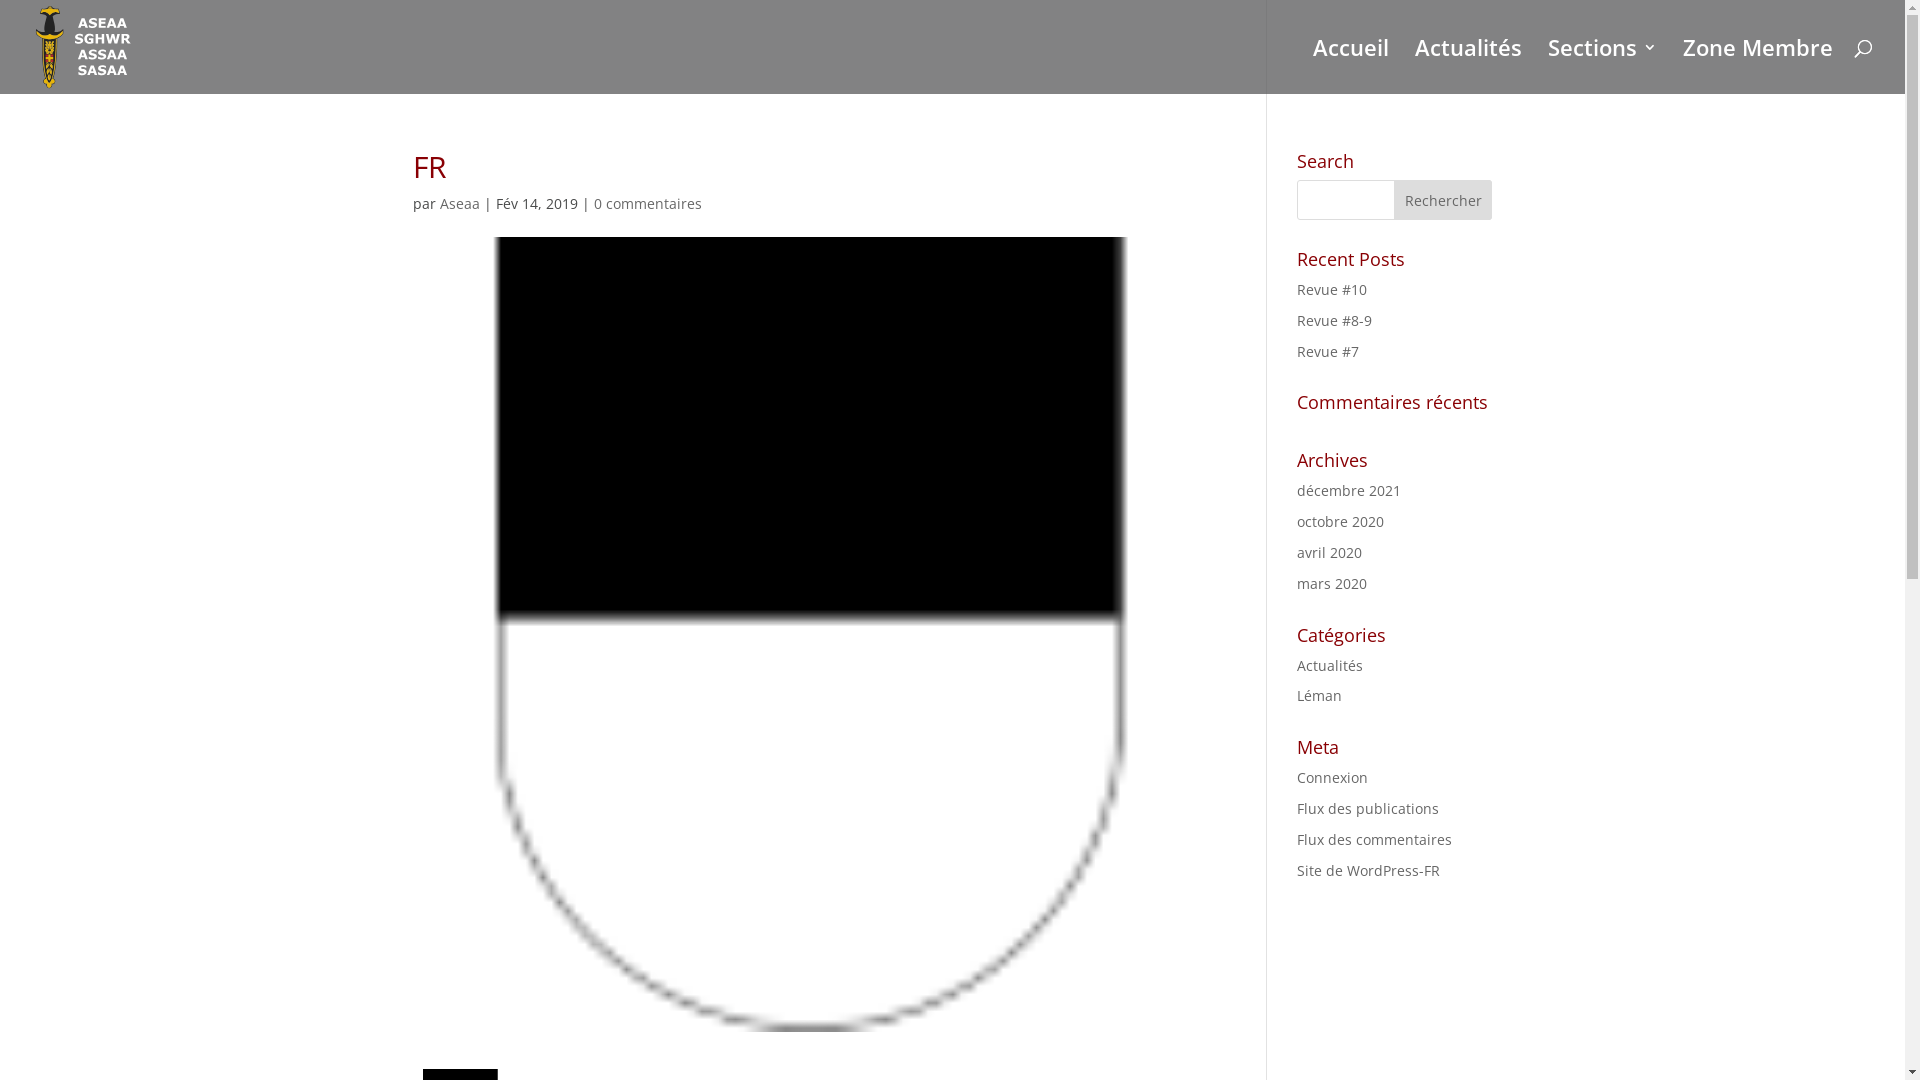 The image size is (1920, 1080). What do you see at coordinates (1332, 778) in the screenshot?
I see `Connexion` at bounding box center [1332, 778].